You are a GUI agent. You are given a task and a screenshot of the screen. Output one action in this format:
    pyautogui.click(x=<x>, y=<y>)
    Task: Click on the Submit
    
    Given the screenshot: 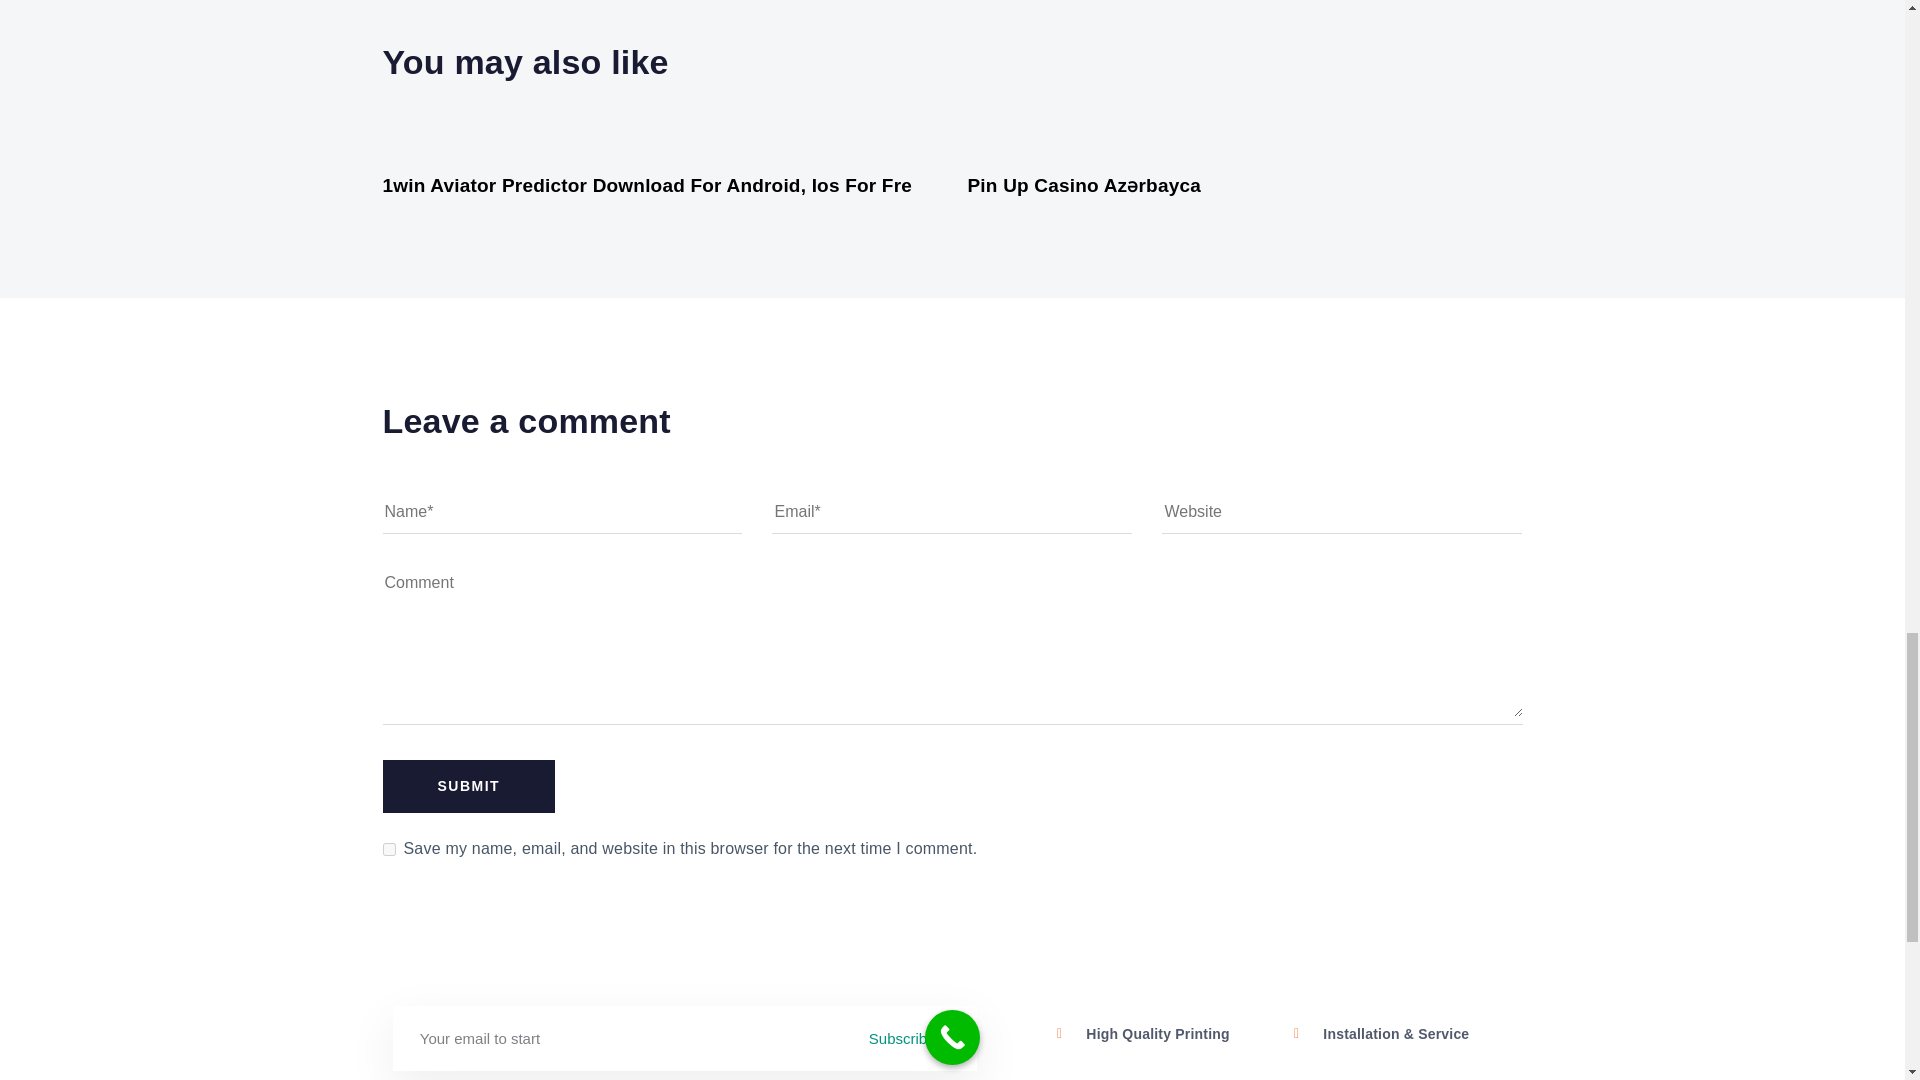 What is the action you would take?
    pyautogui.click(x=468, y=786)
    